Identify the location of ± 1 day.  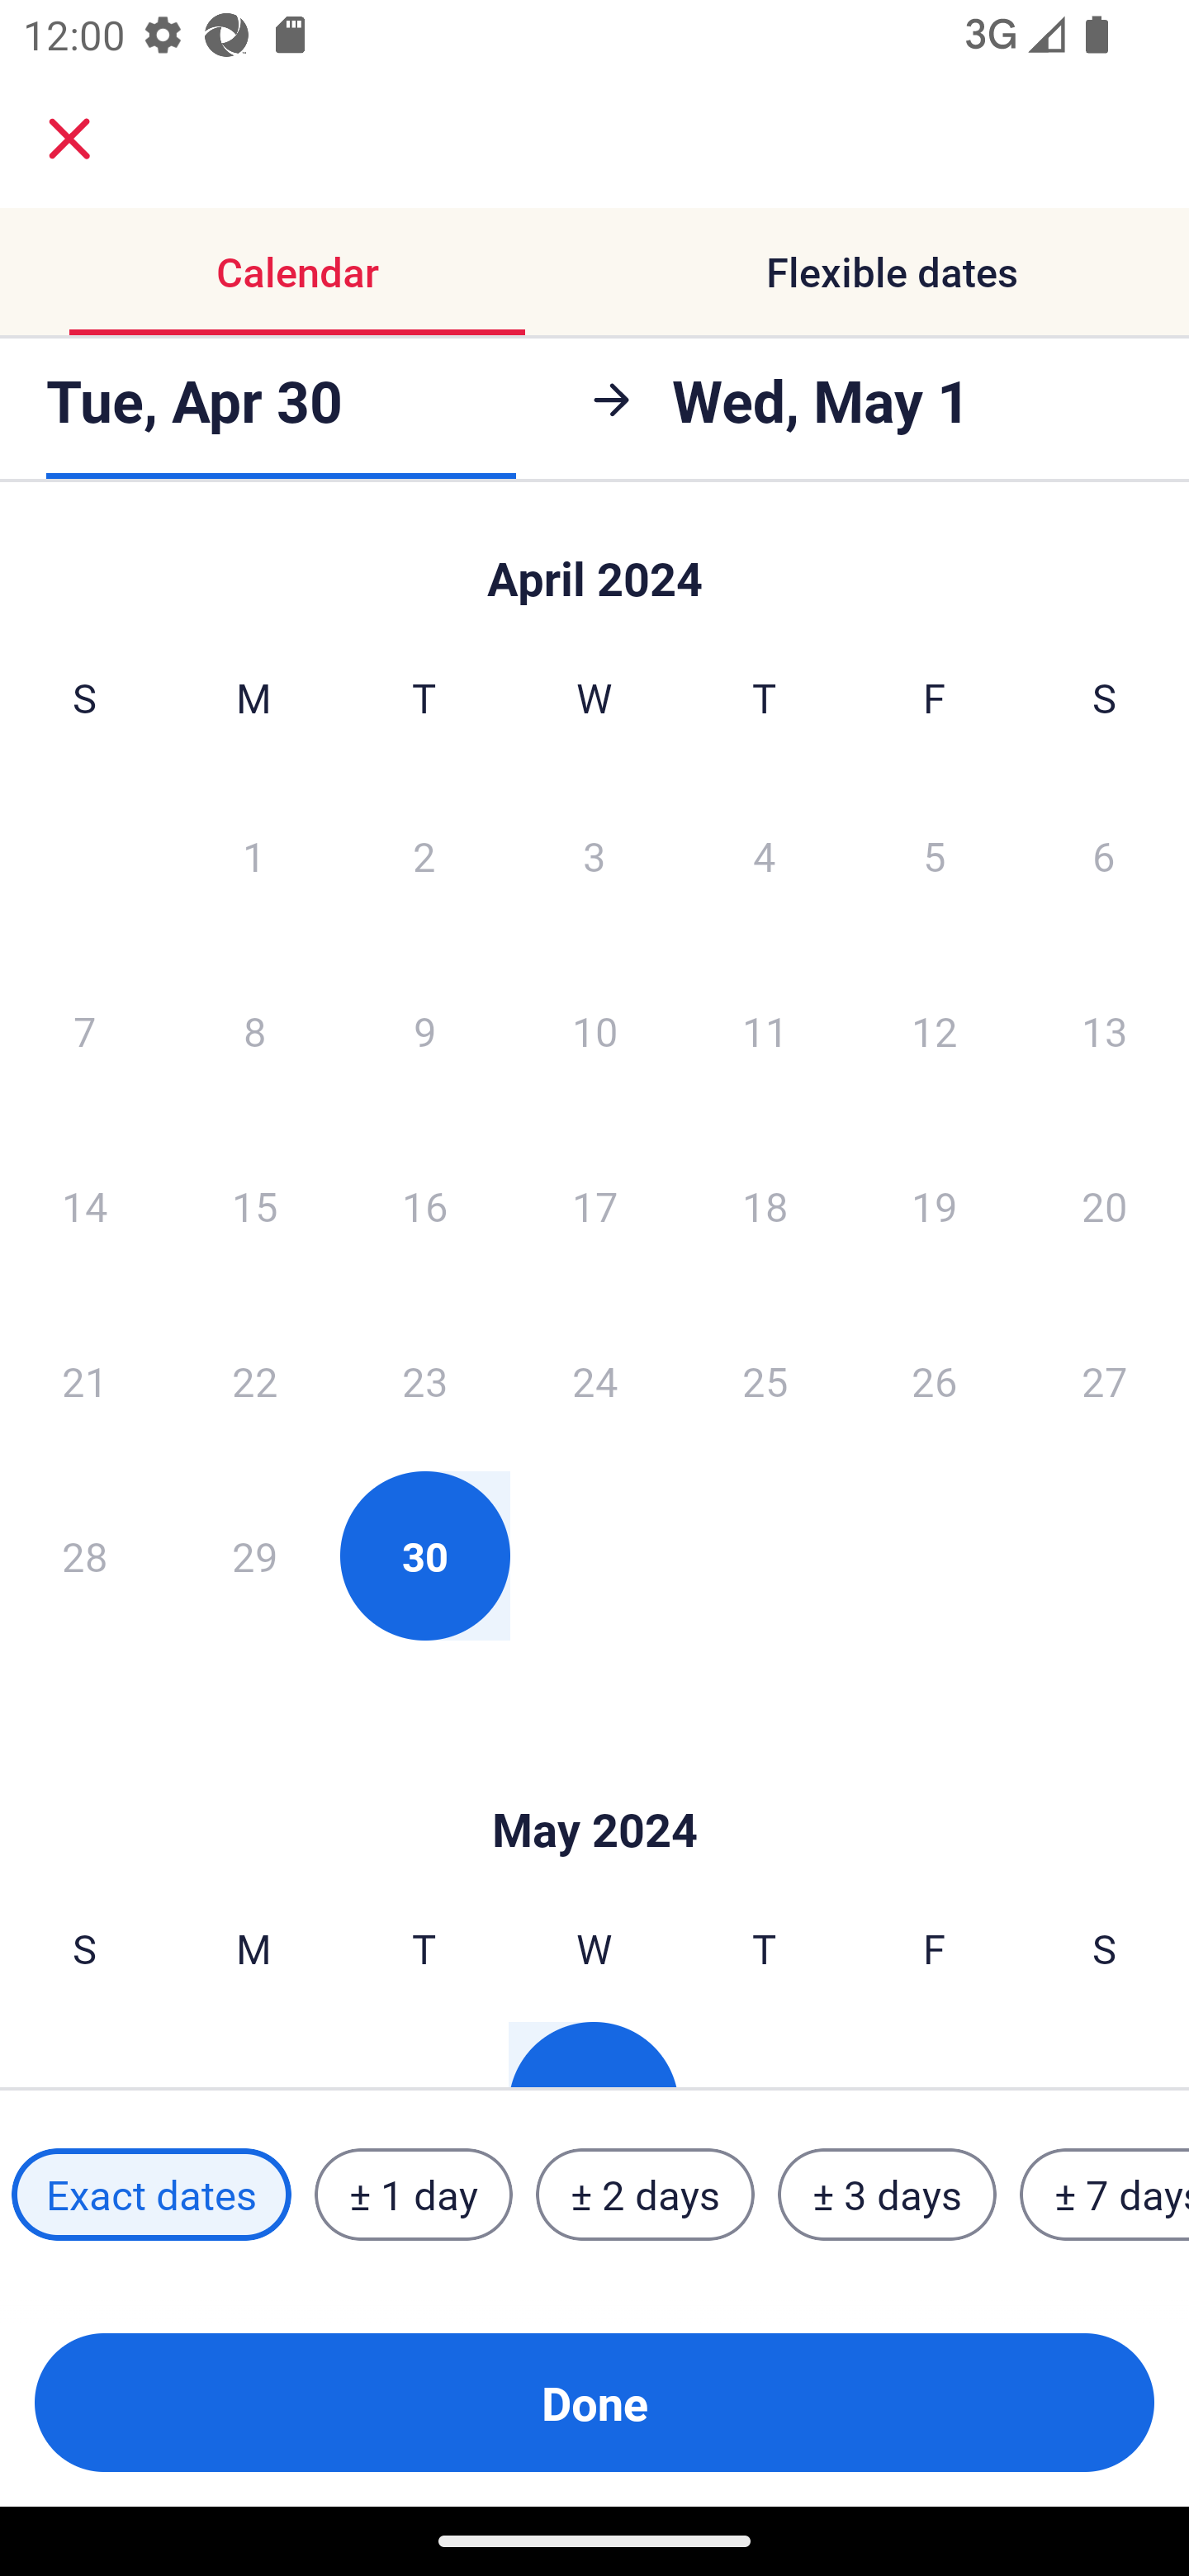
(413, 2195).